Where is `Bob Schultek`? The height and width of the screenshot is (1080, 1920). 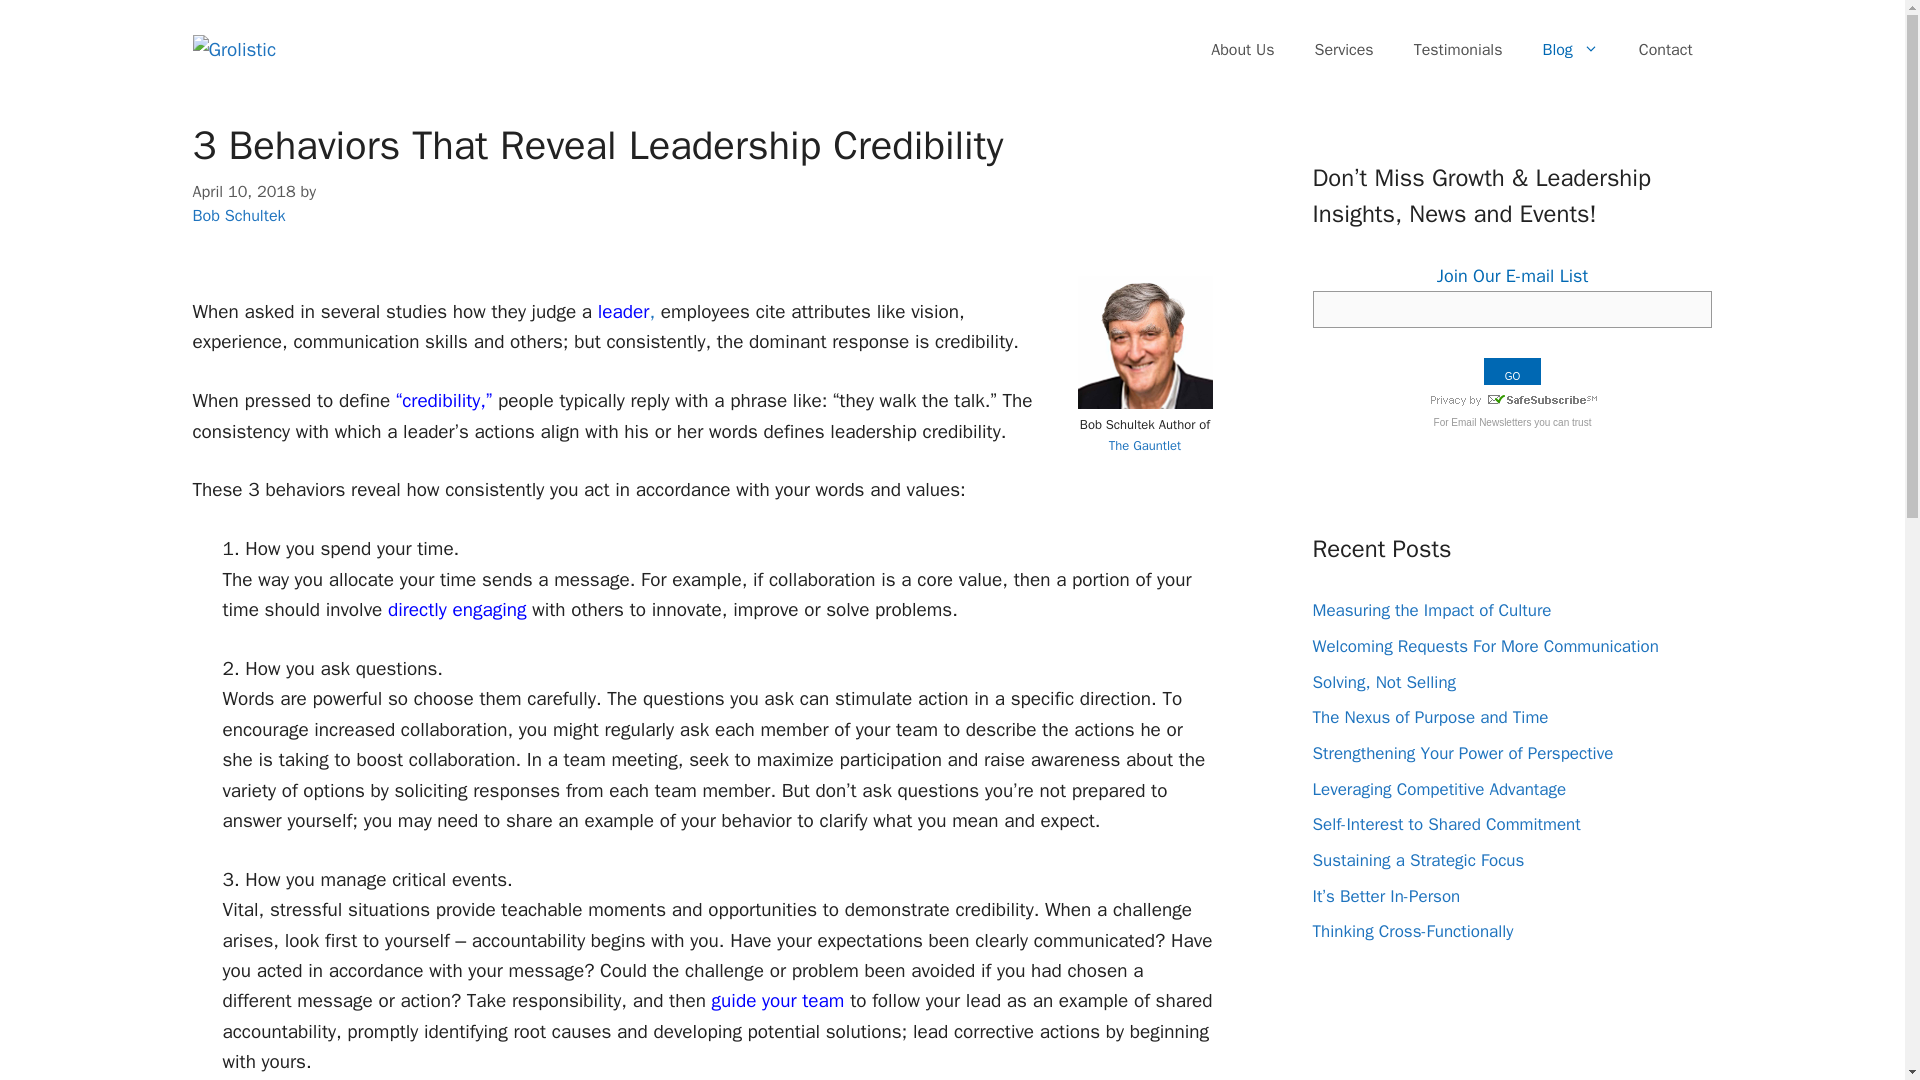 Bob Schultek is located at coordinates (238, 215).